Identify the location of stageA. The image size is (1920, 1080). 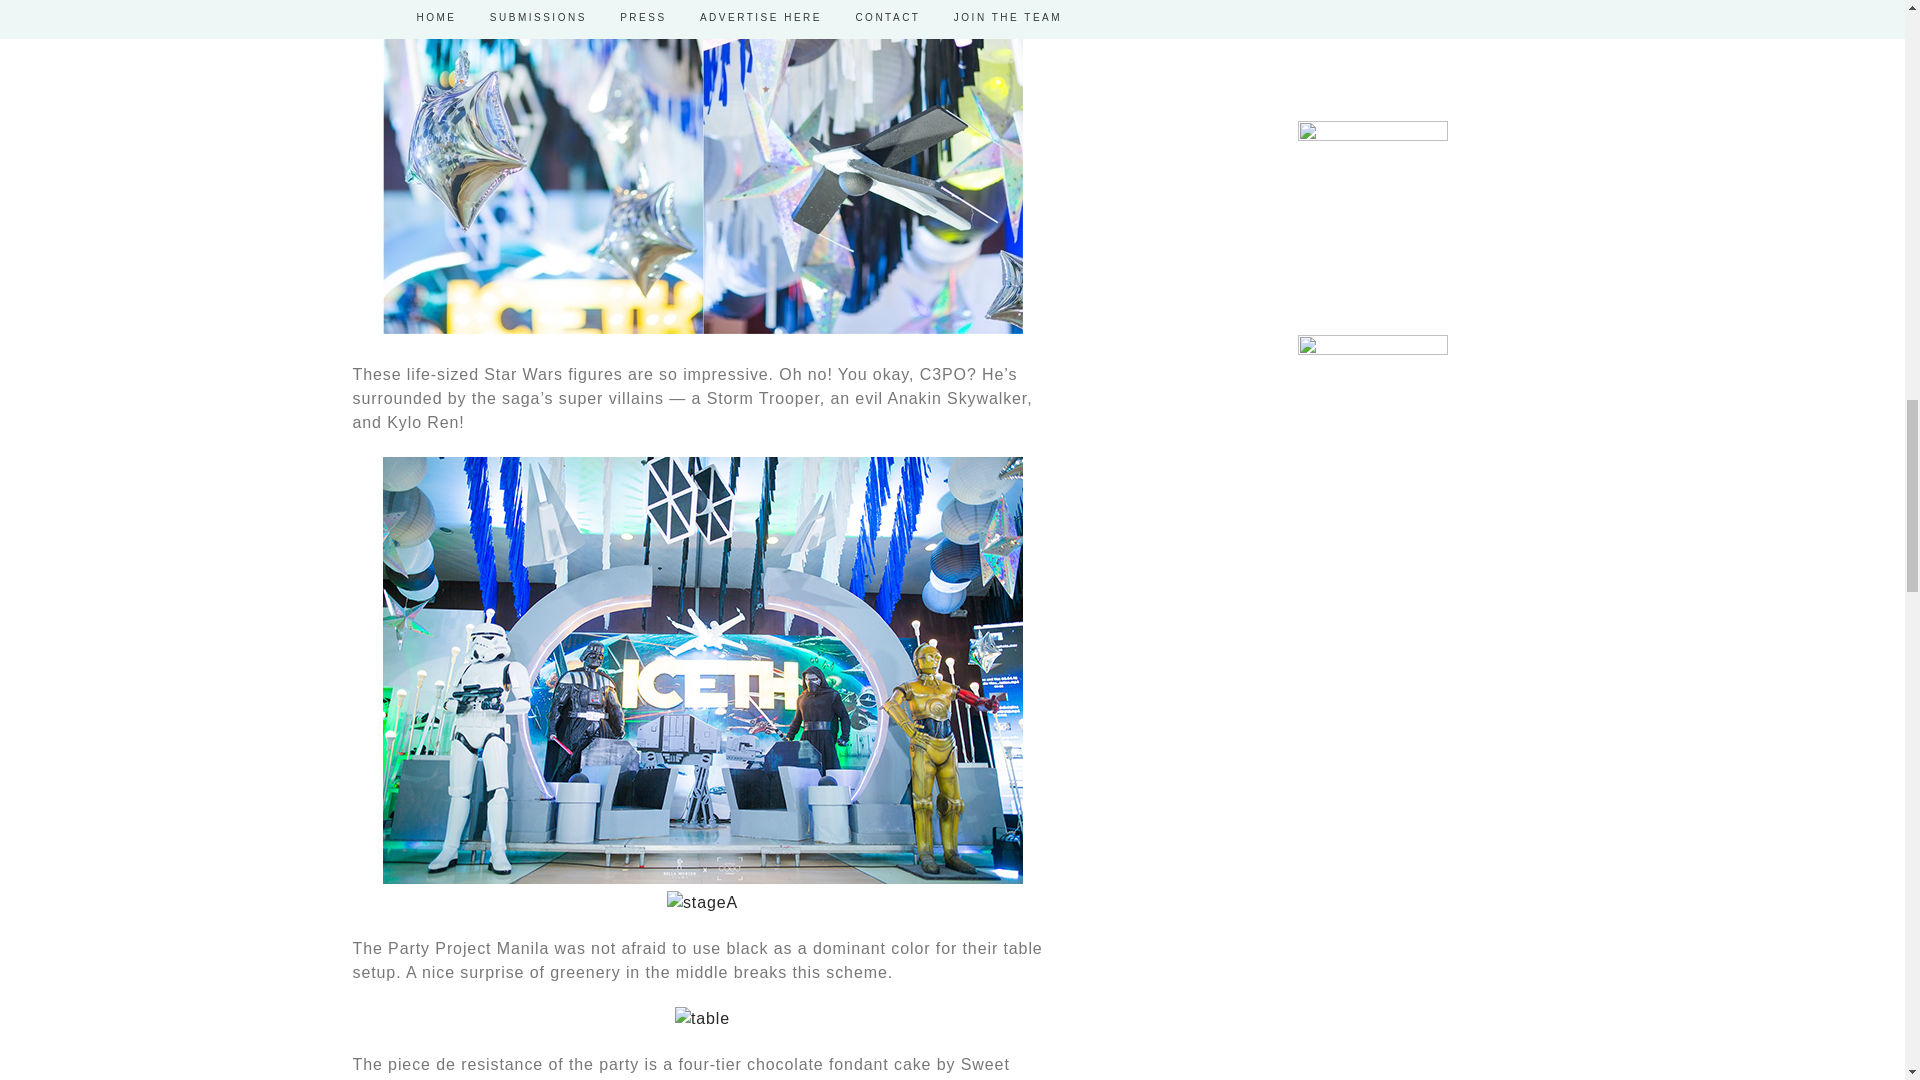
(702, 902).